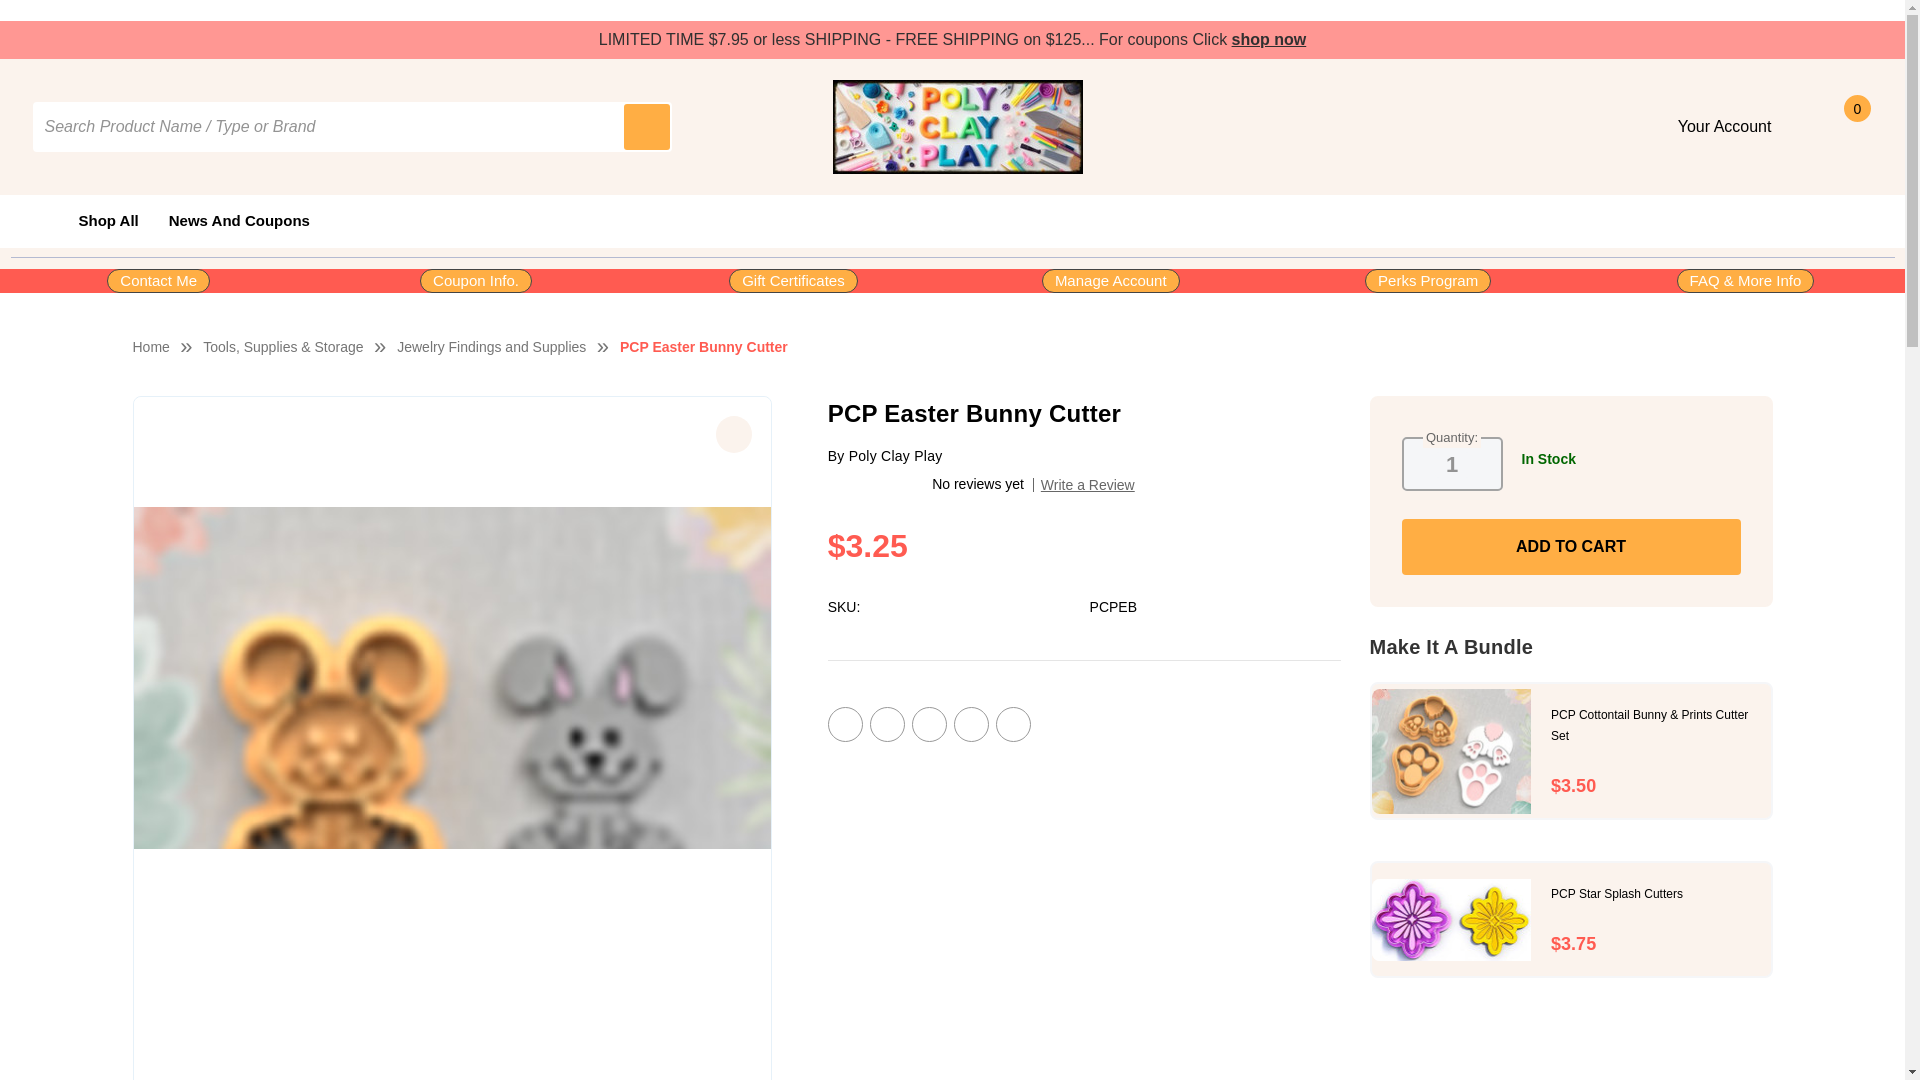 Image resolution: width=1920 pixels, height=1080 pixels. Describe the element at coordinates (1270, 39) in the screenshot. I see `shop now` at that location.